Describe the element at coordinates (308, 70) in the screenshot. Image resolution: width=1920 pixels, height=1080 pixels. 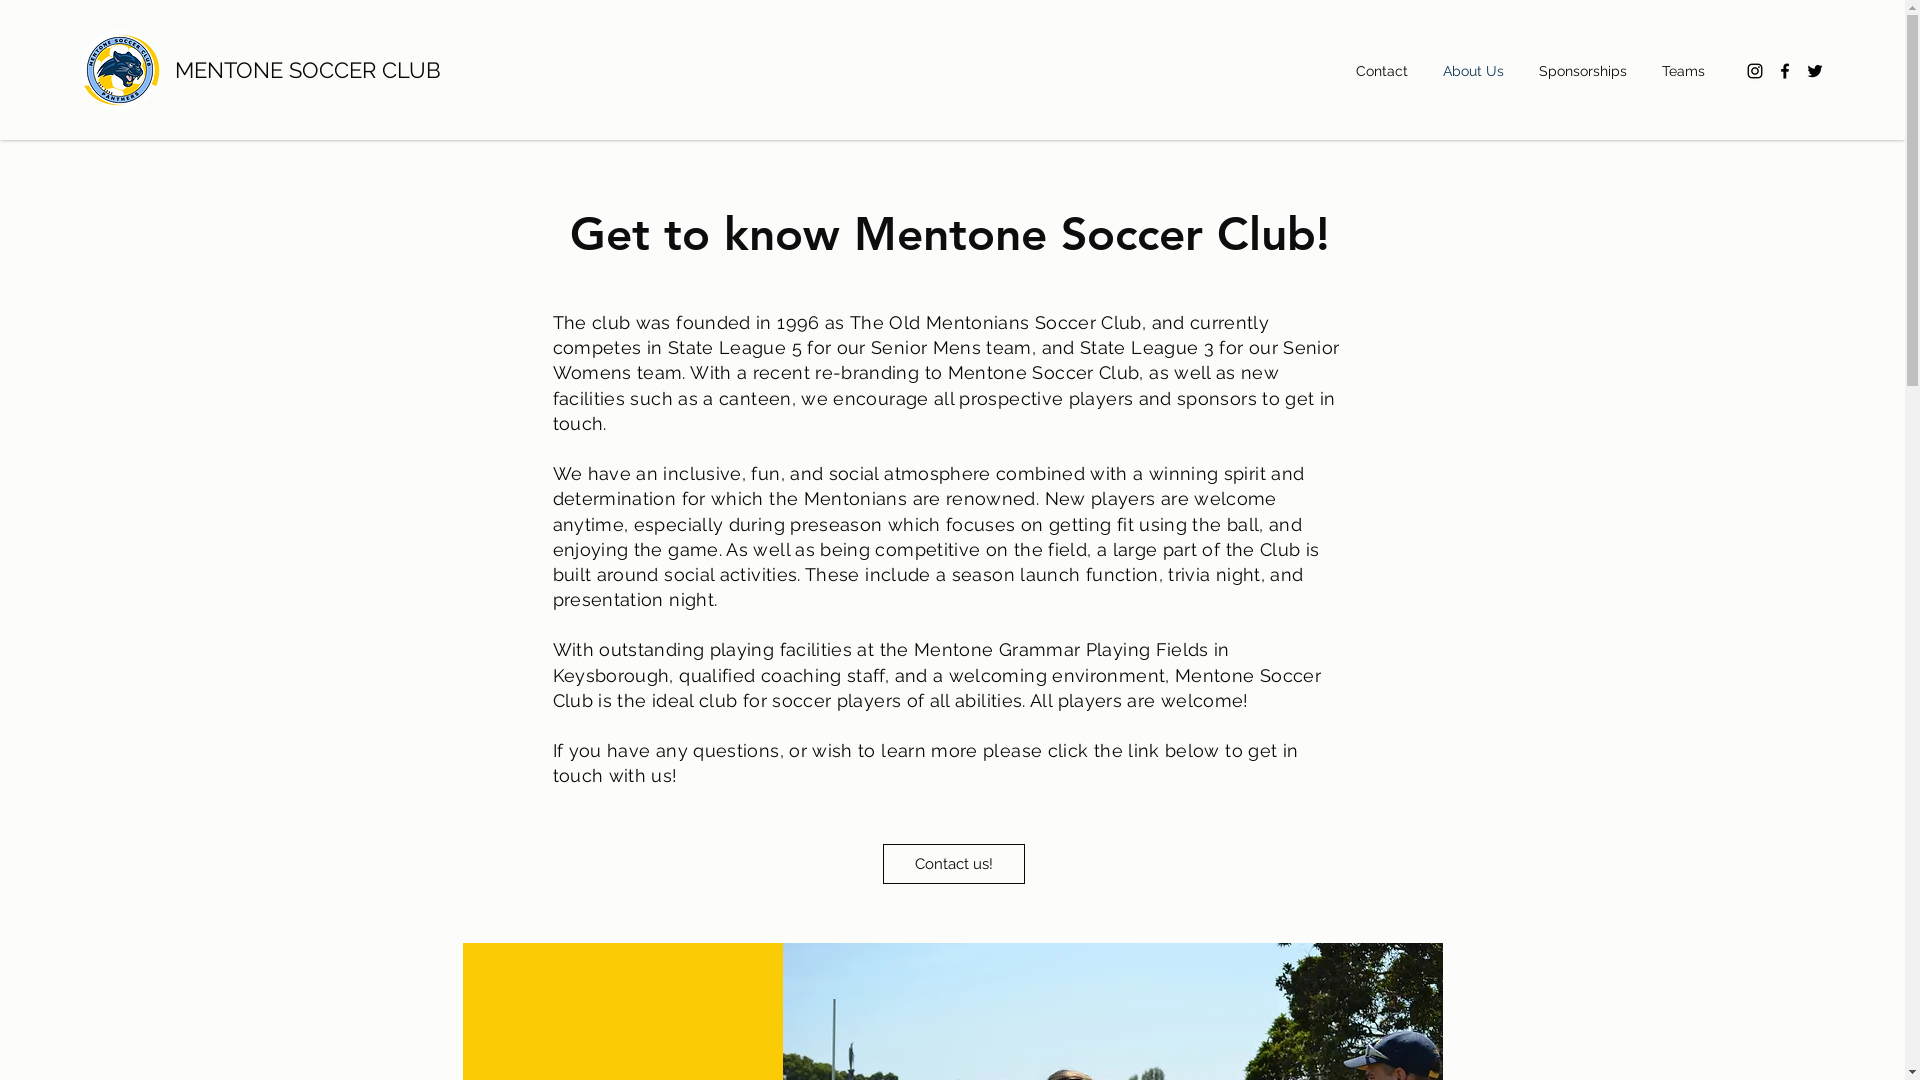
I see `MENTONE SOCCER CLUB` at that location.